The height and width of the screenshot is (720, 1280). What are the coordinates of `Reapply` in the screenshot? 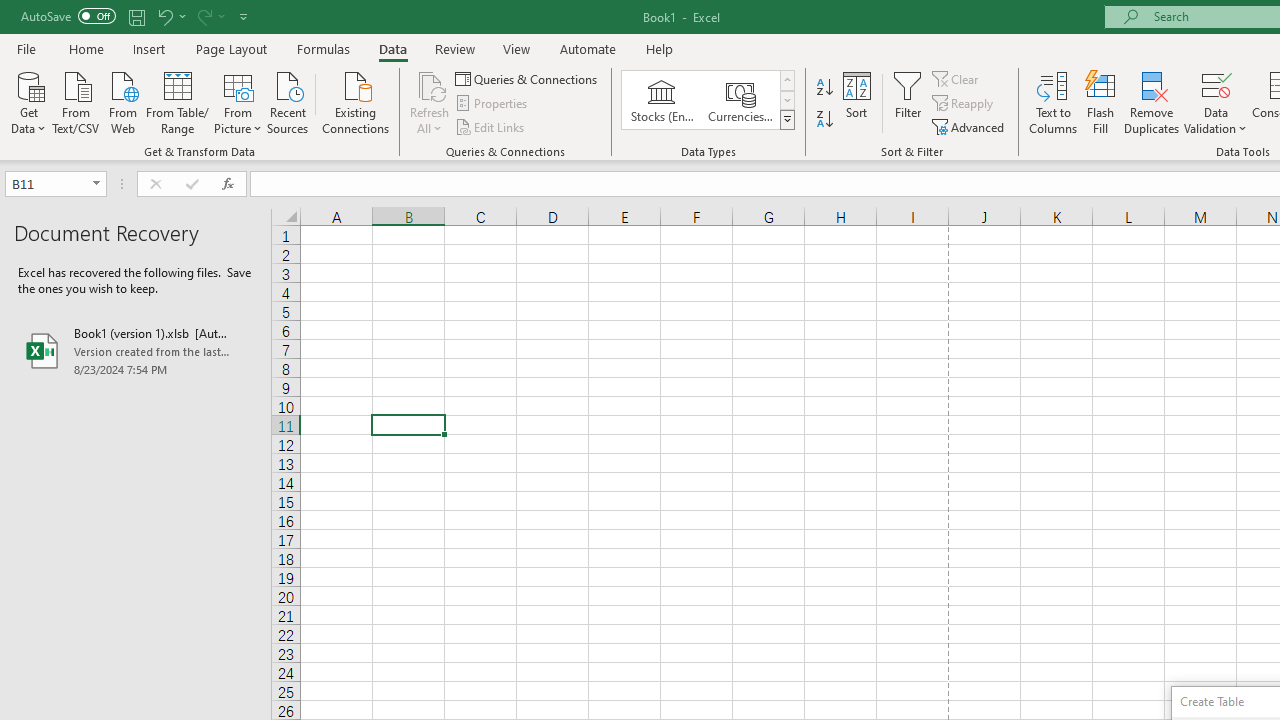 It's located at (964, 104).